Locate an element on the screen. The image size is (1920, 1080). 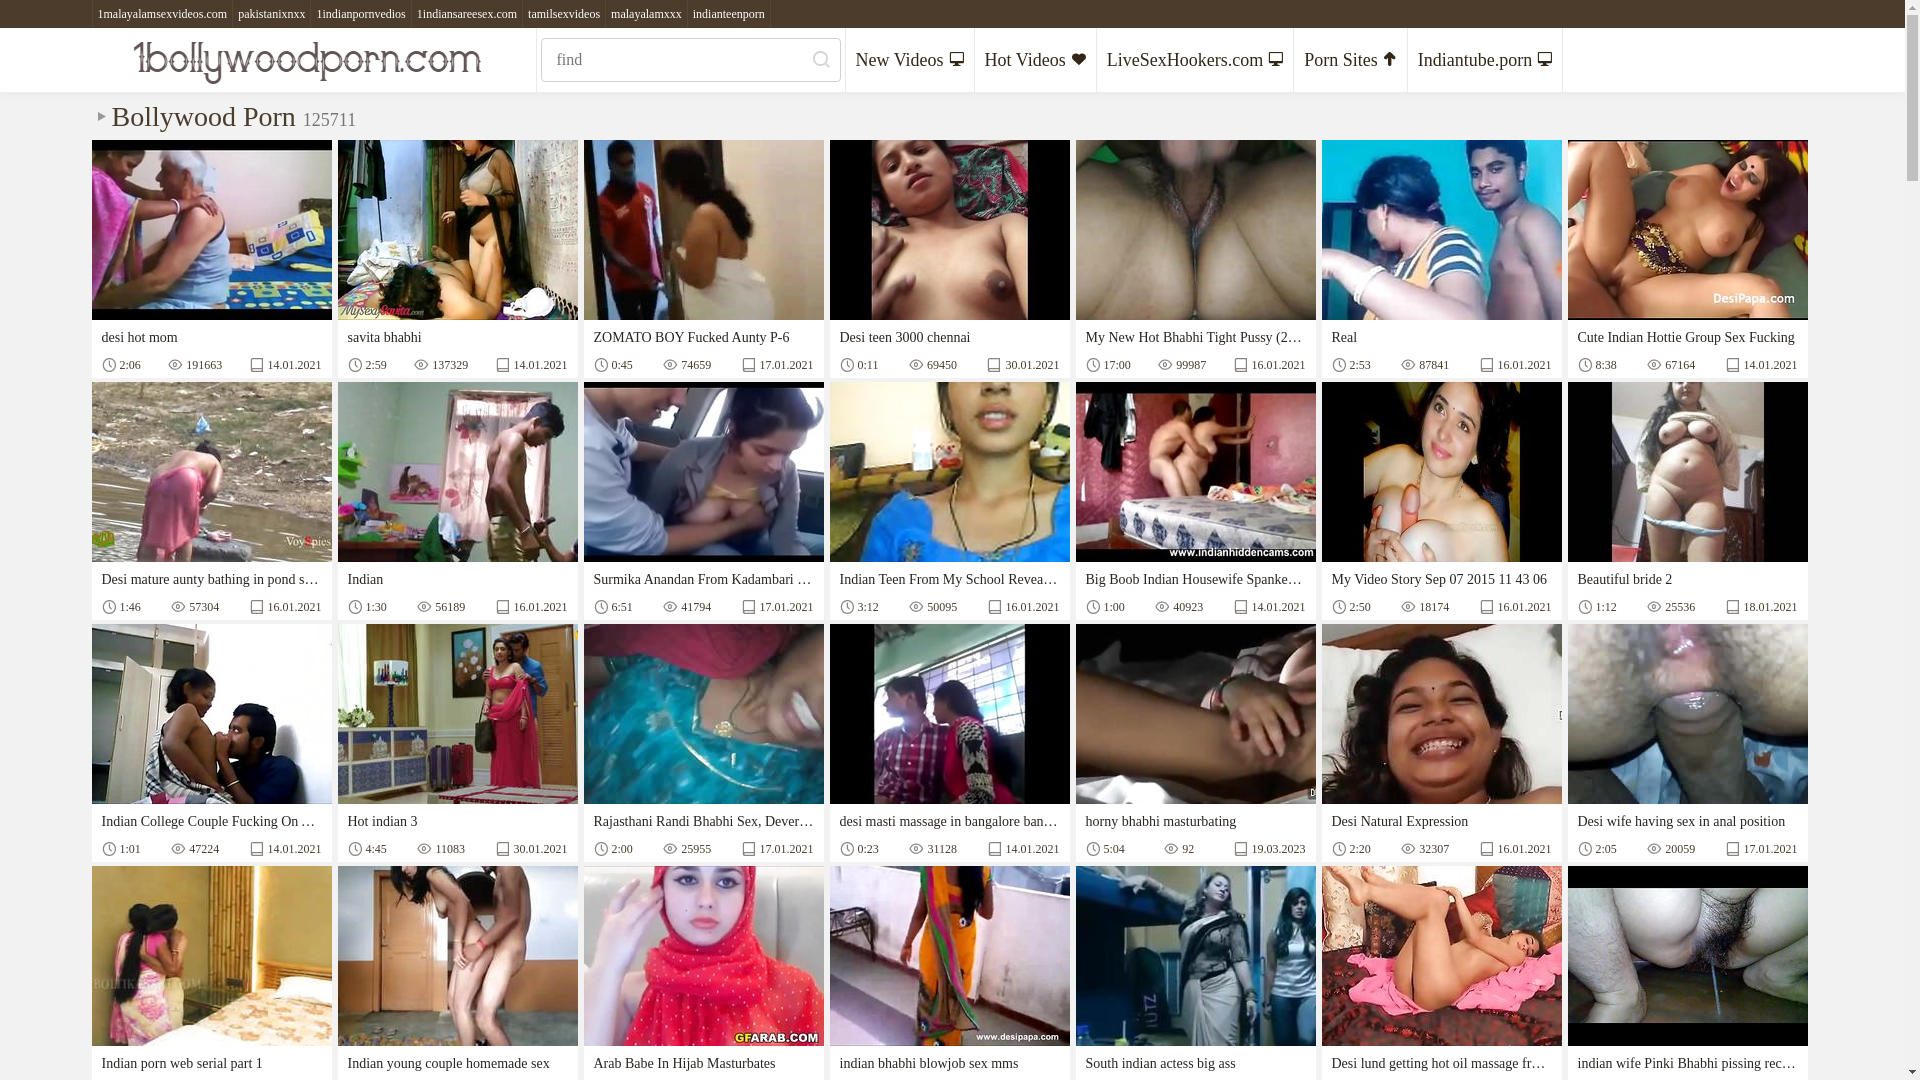
pakistanixnxx is located at coordinates (272, 14).